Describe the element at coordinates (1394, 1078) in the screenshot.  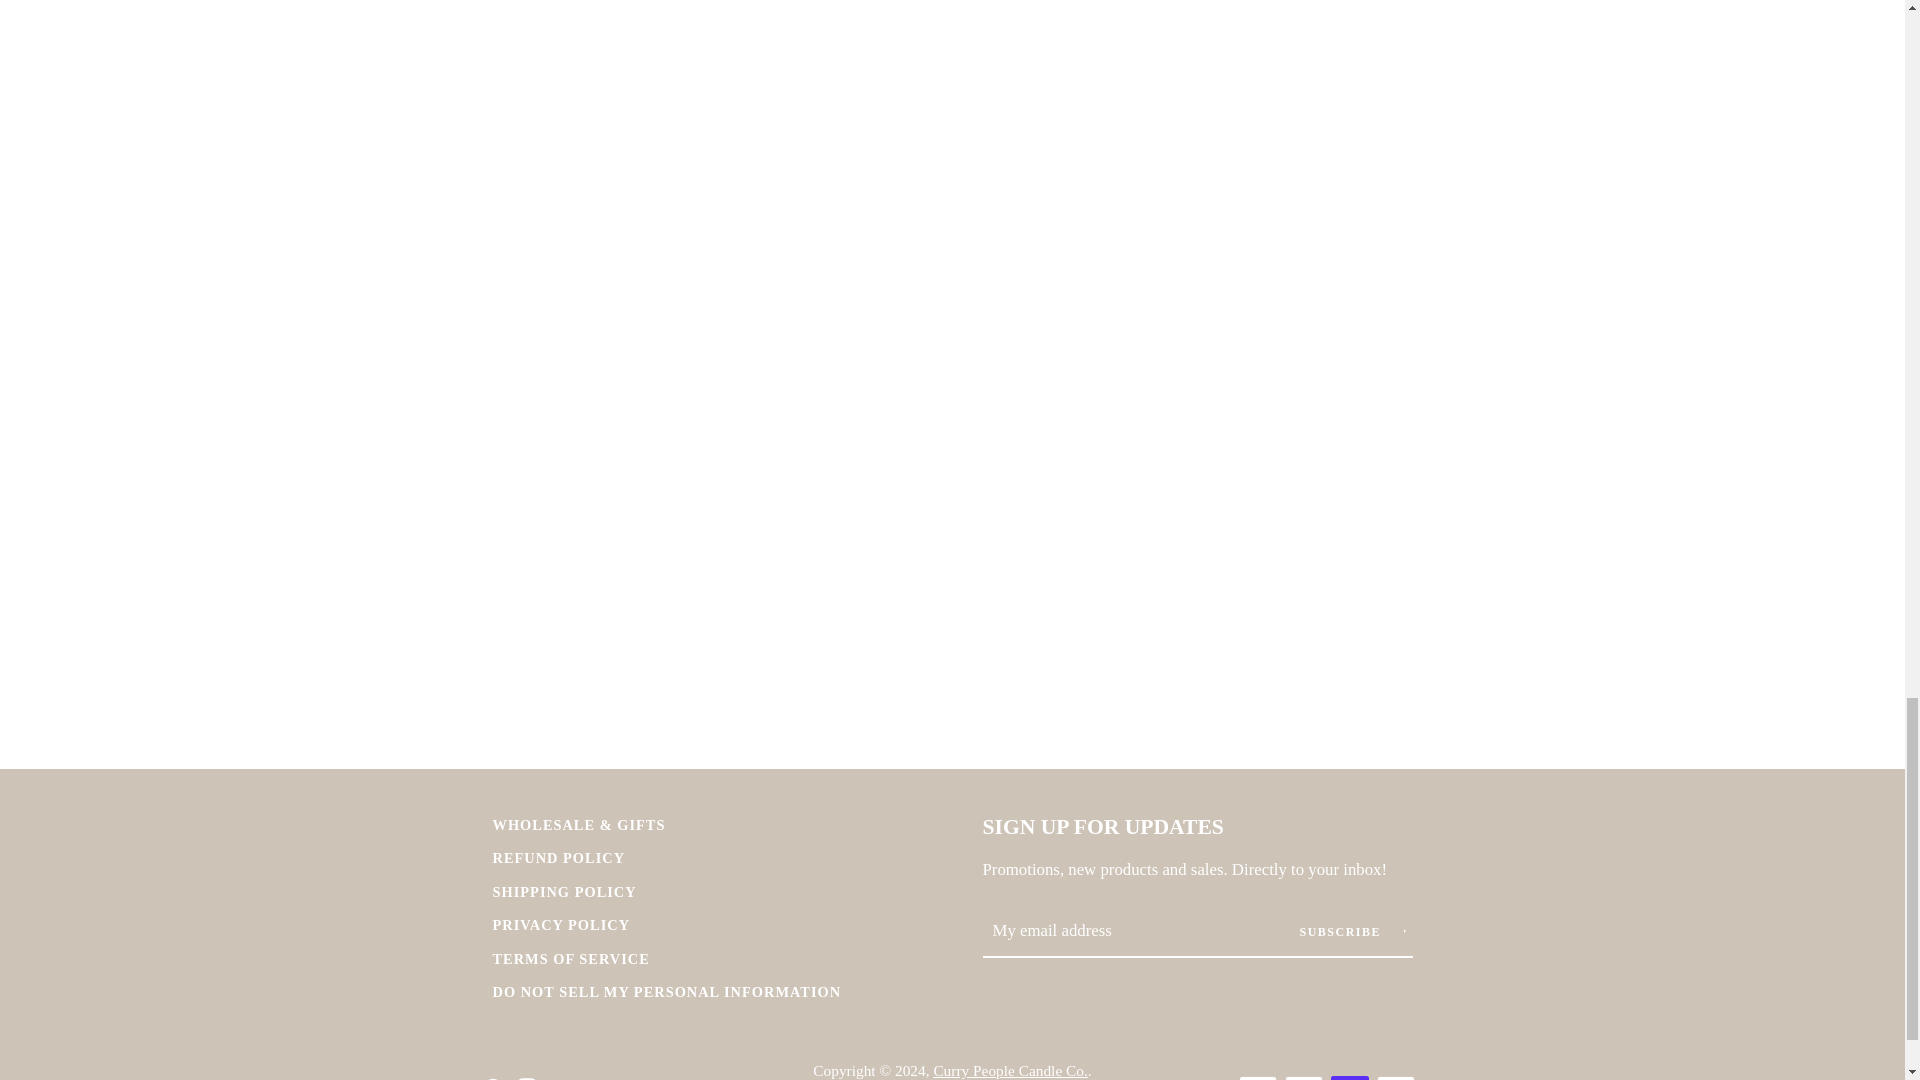
I see `Visa` at that location.